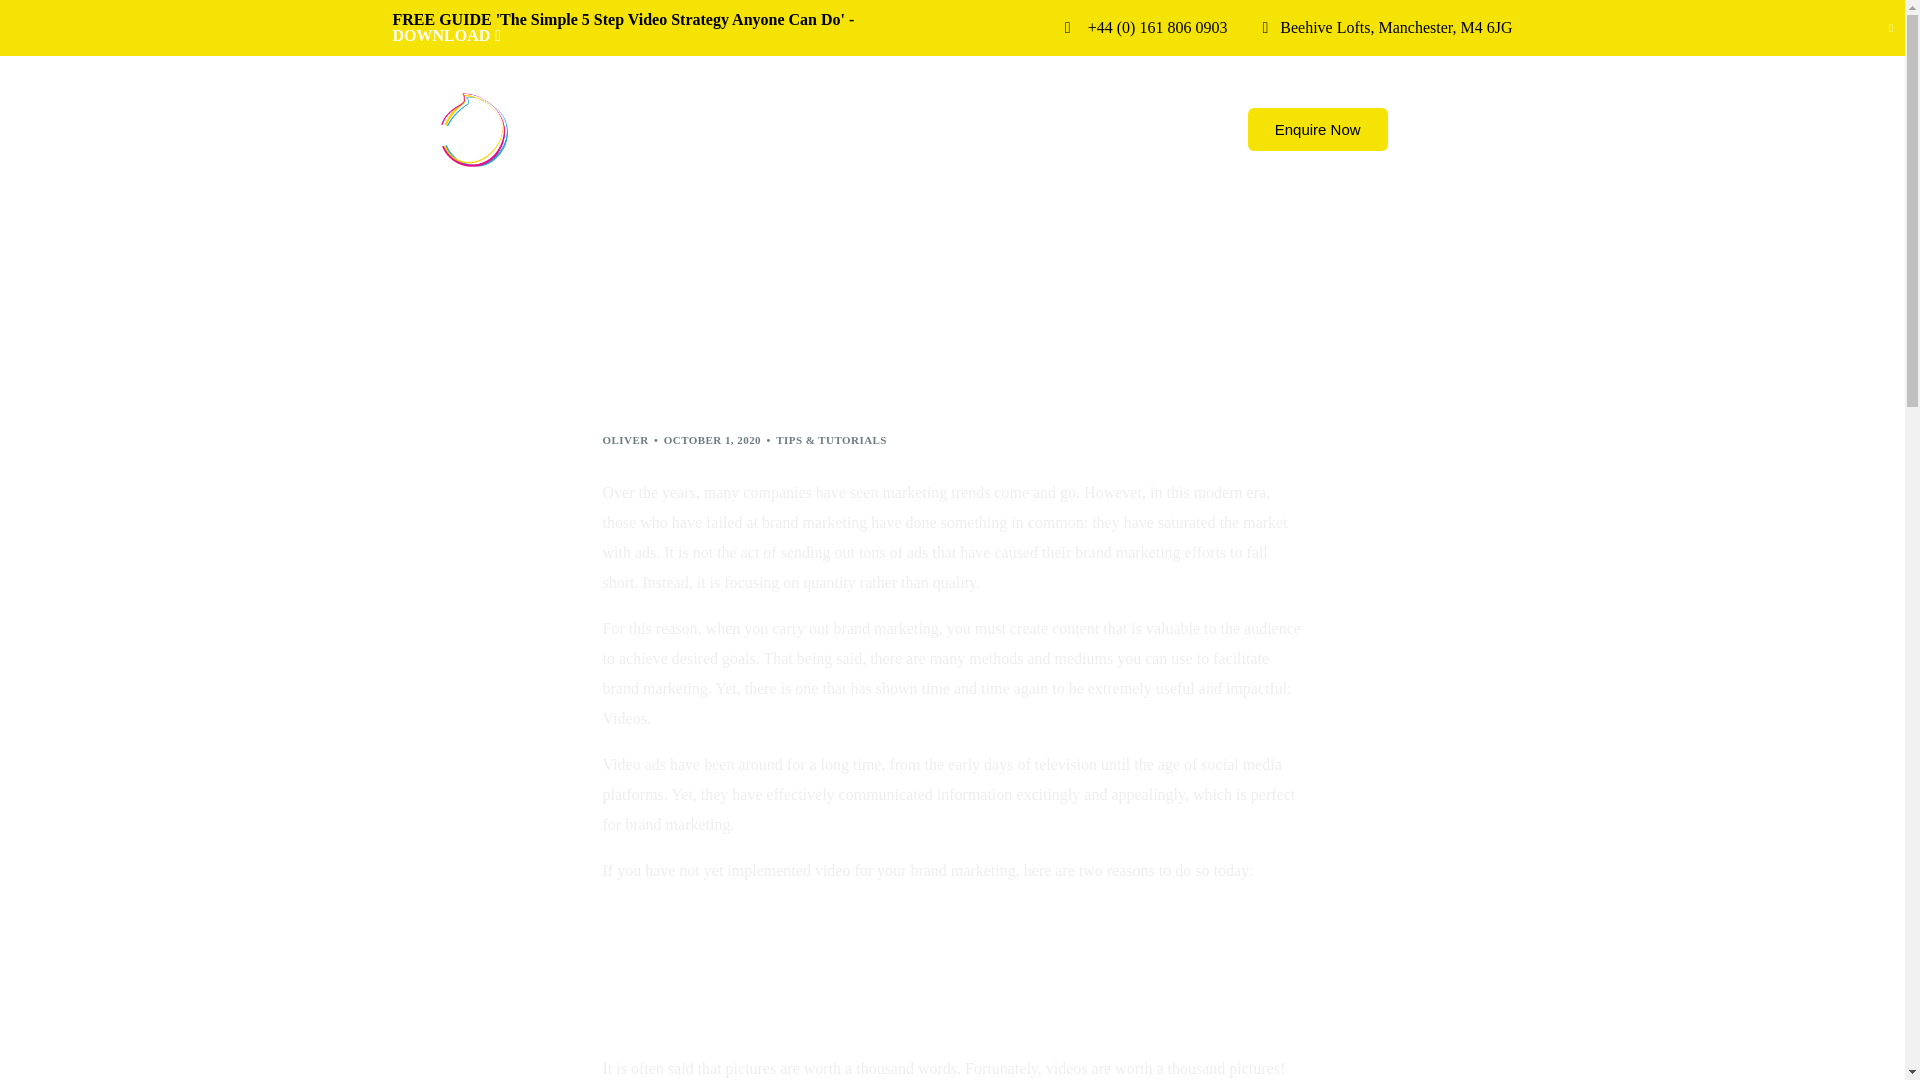 This screenshot has height=1080, width=1920. I want to click on Posts by Oliver, so click(625, 440).